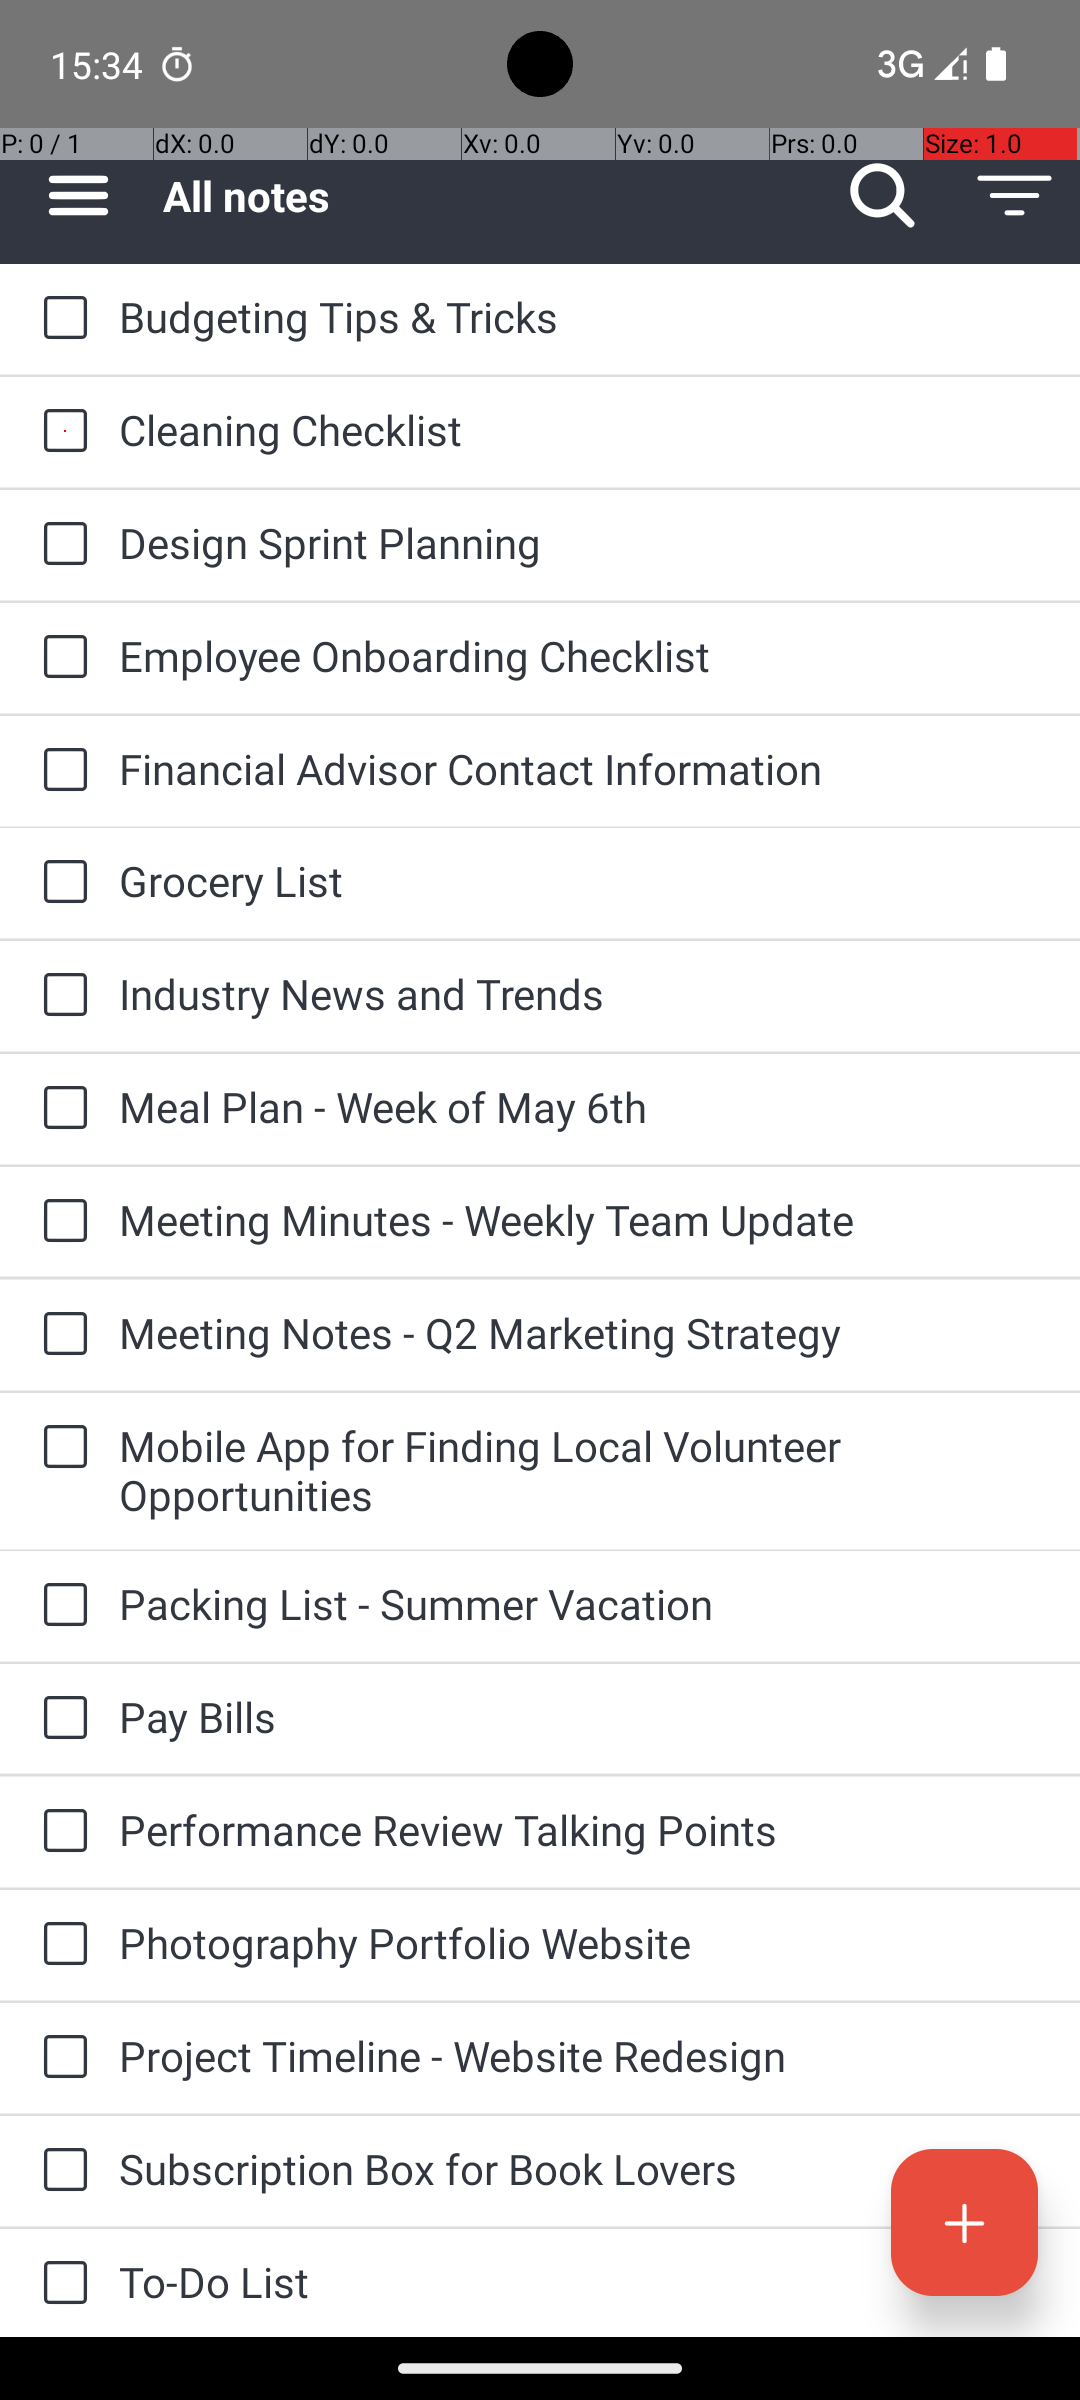  I want to click on Photography Portfolio Website, so click(580, 1942).